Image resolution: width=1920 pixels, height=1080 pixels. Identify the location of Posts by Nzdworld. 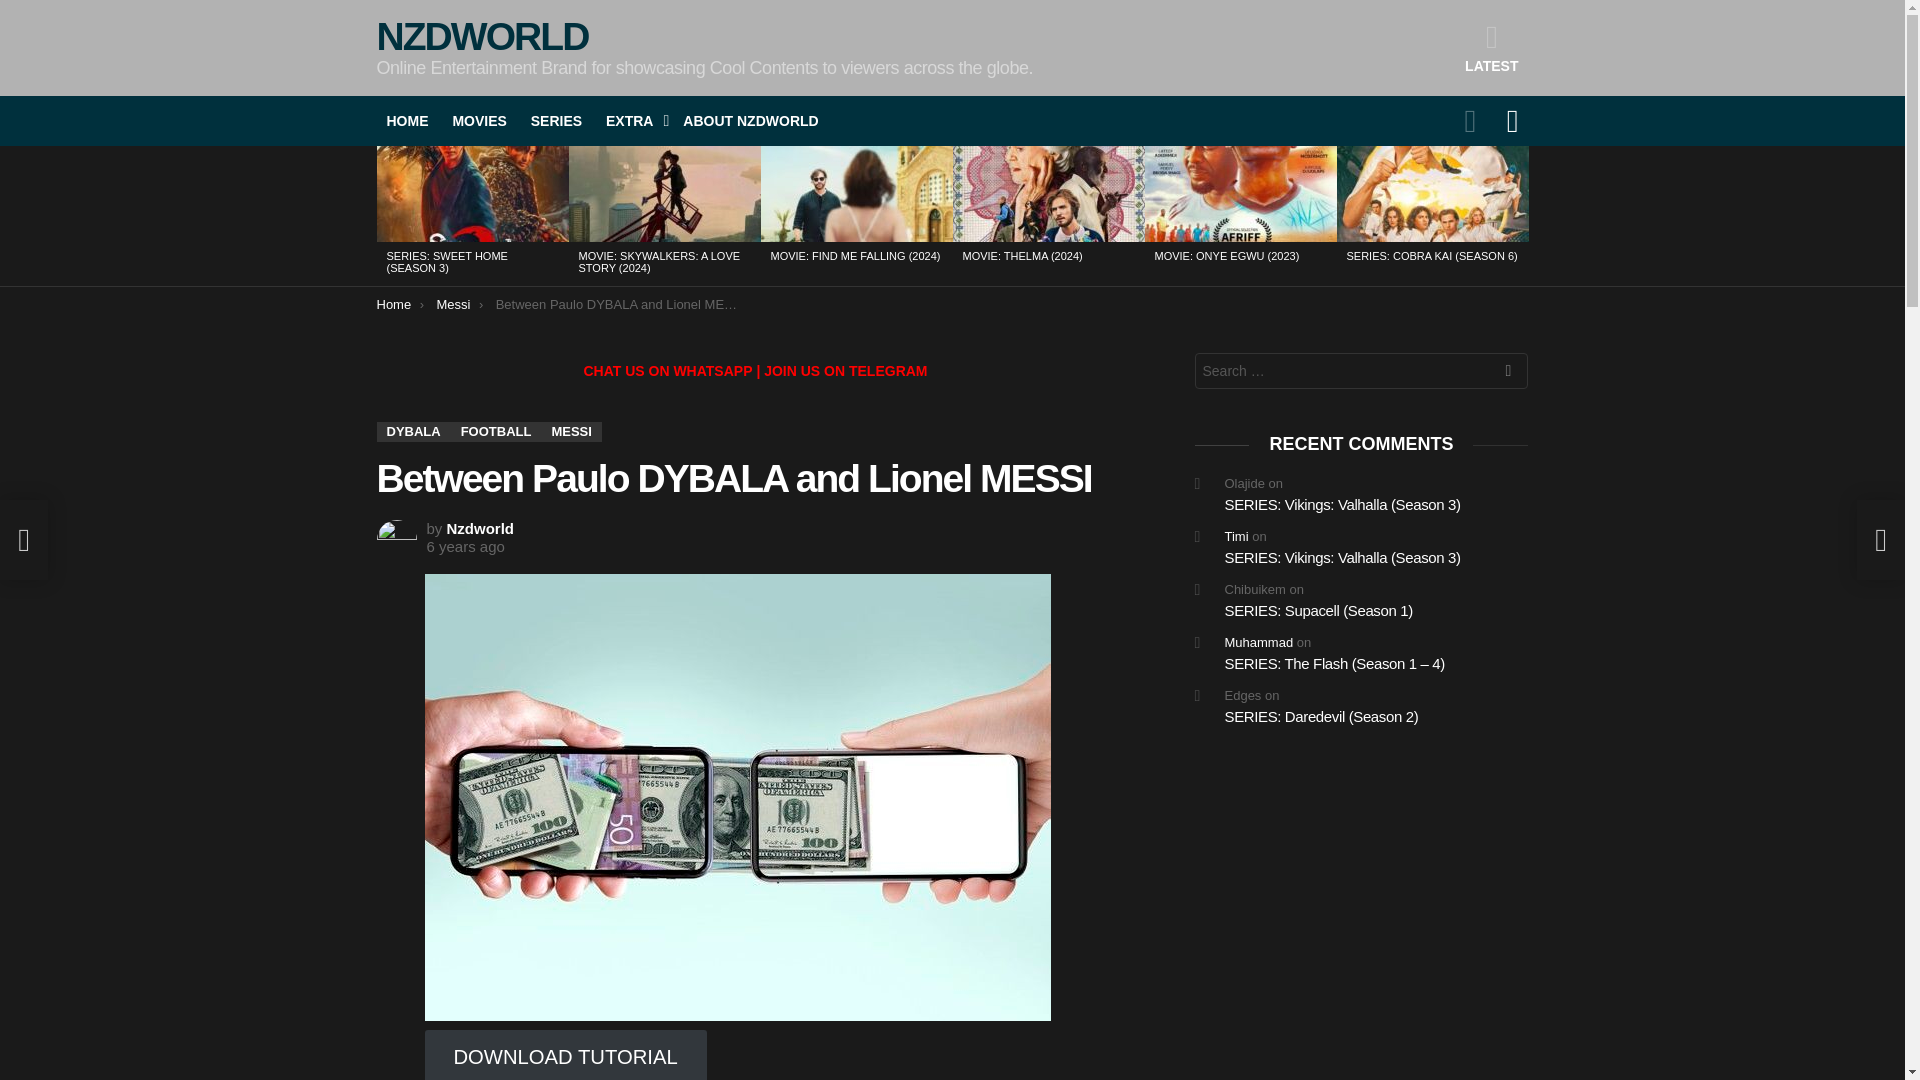
(480, 528).